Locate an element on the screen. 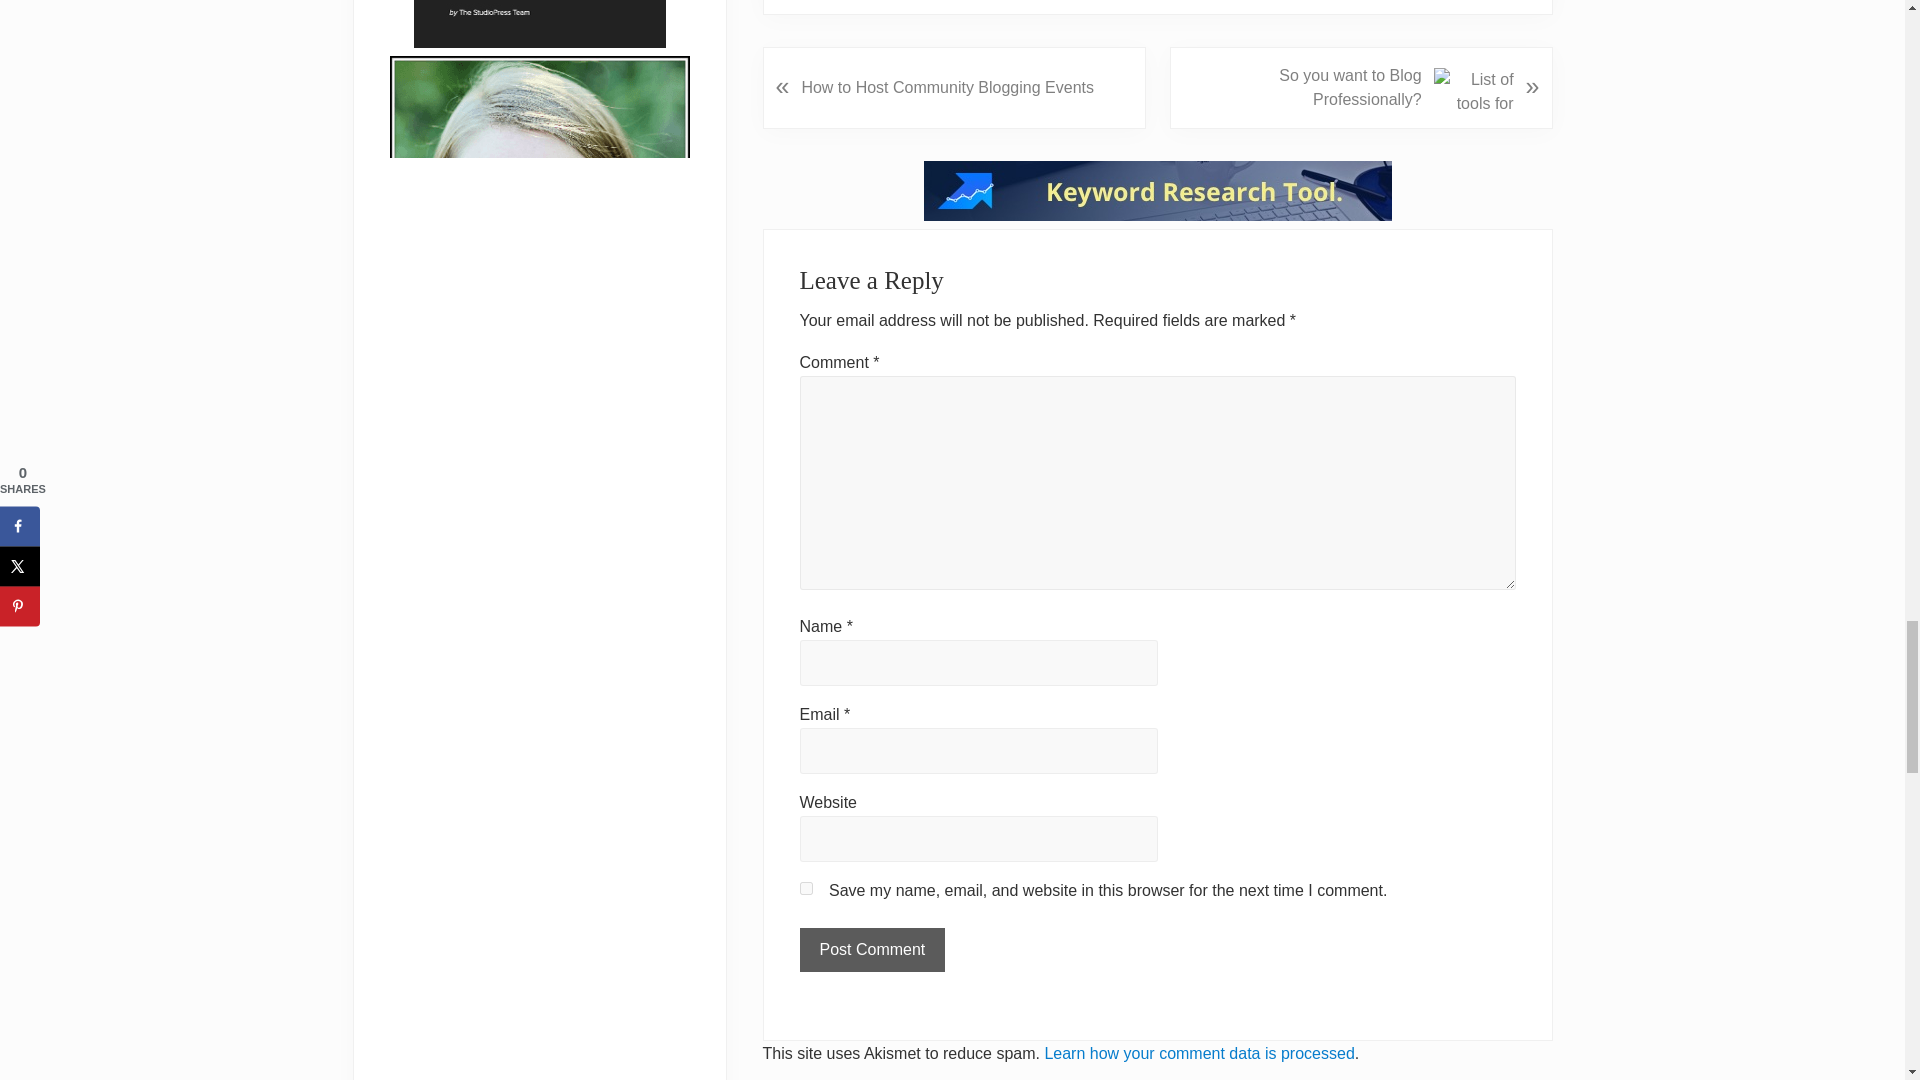 The height and width of the screenshot is (1080, 1920). About Kara is located at coordinates (539, 217).